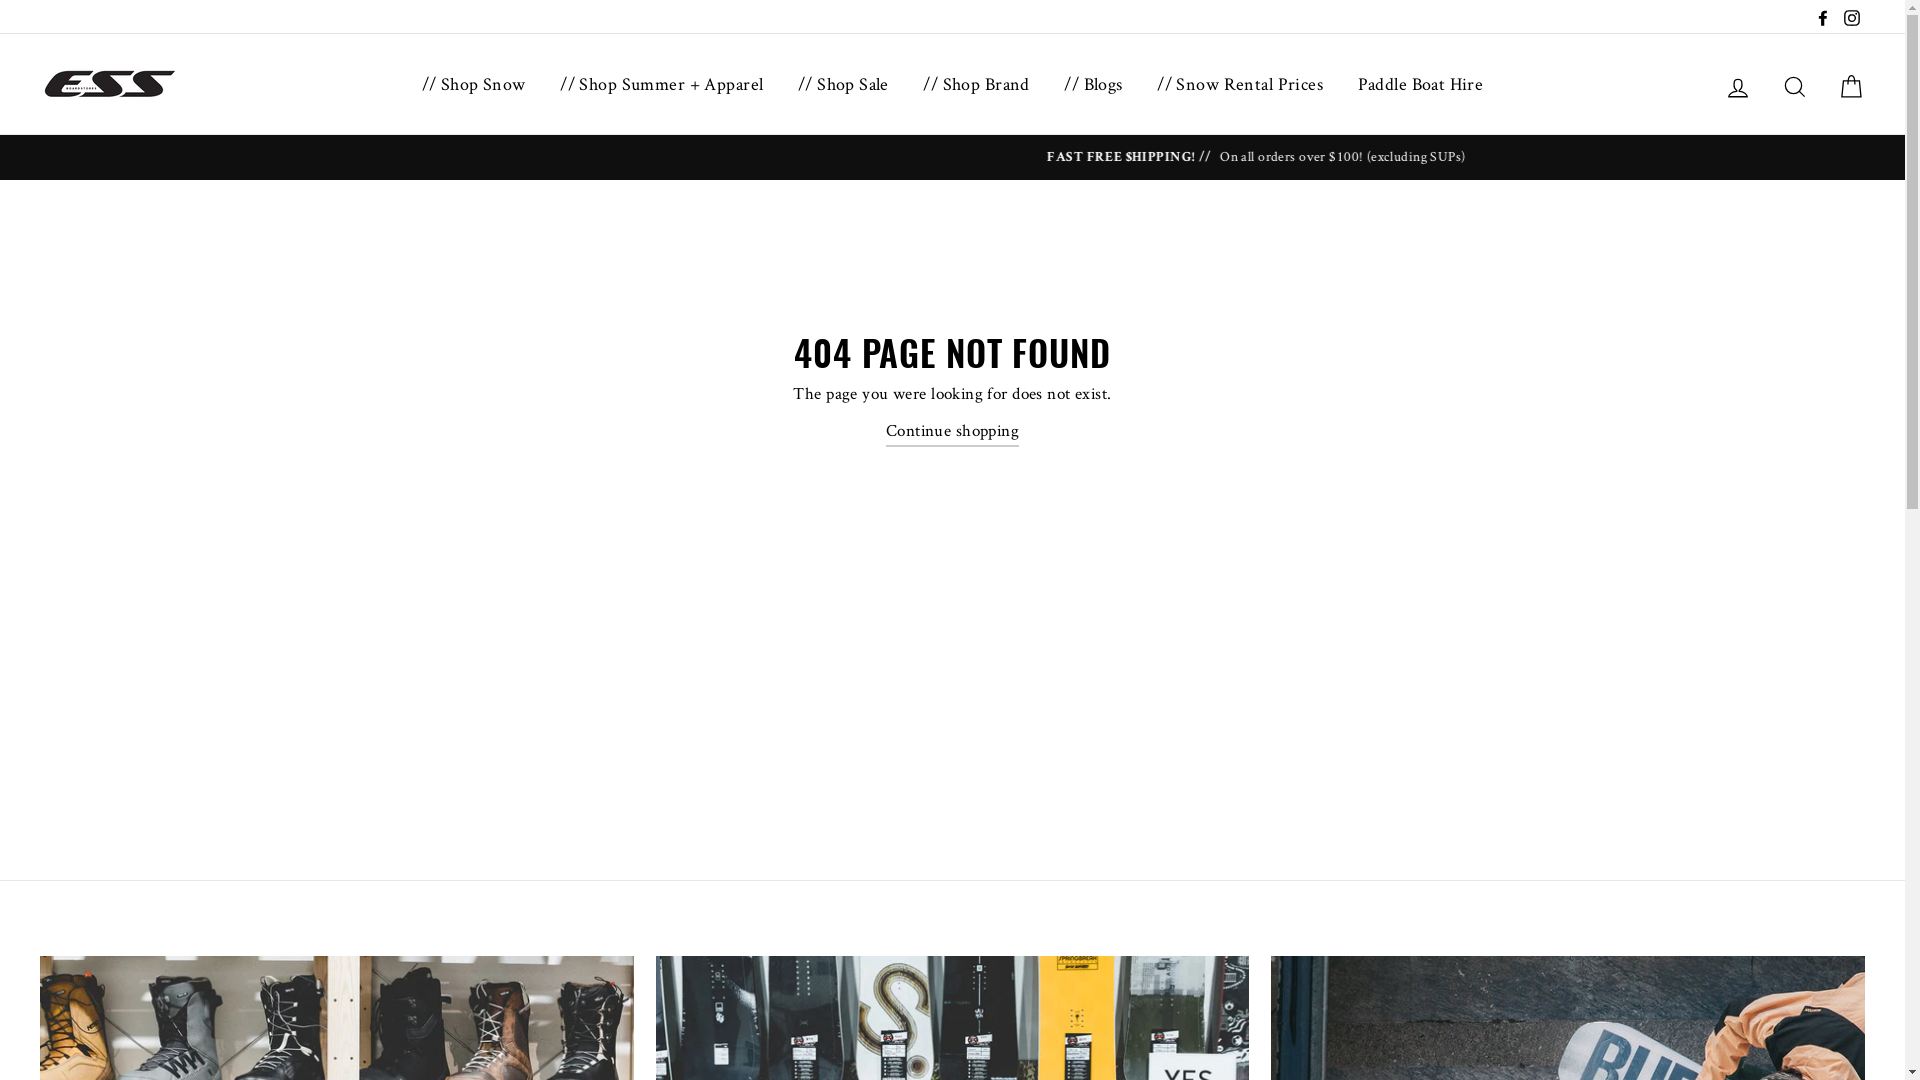 The image size is (1920, 1080). What do you see at coordinates (1823, 16) in the screenshot?
I see `Facebook` at bounding box center [1823, 16].